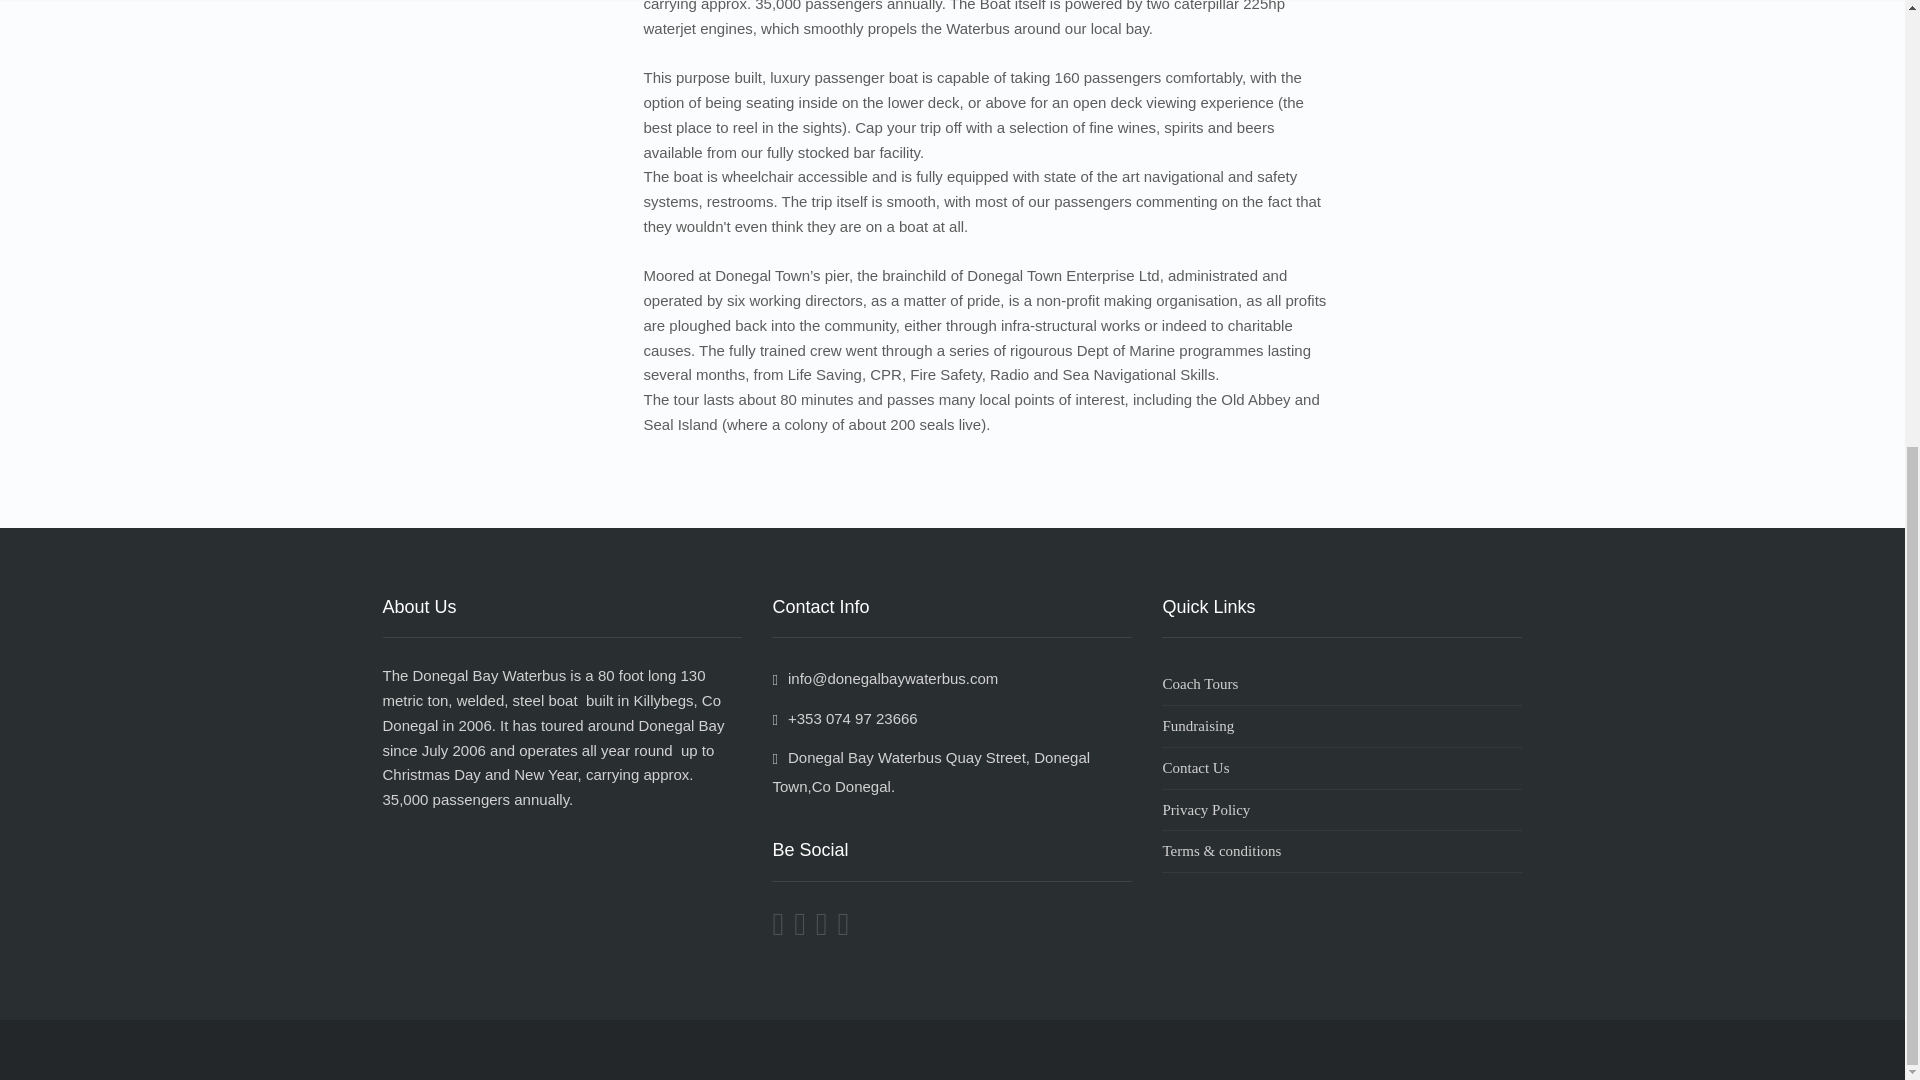 Image resolution: width=1920 pixels, height=1080 pixels. What do you see at coordinates (1342, 727) in the screenshot?
I see `Fundraising` at bounding box center [1342, 727].